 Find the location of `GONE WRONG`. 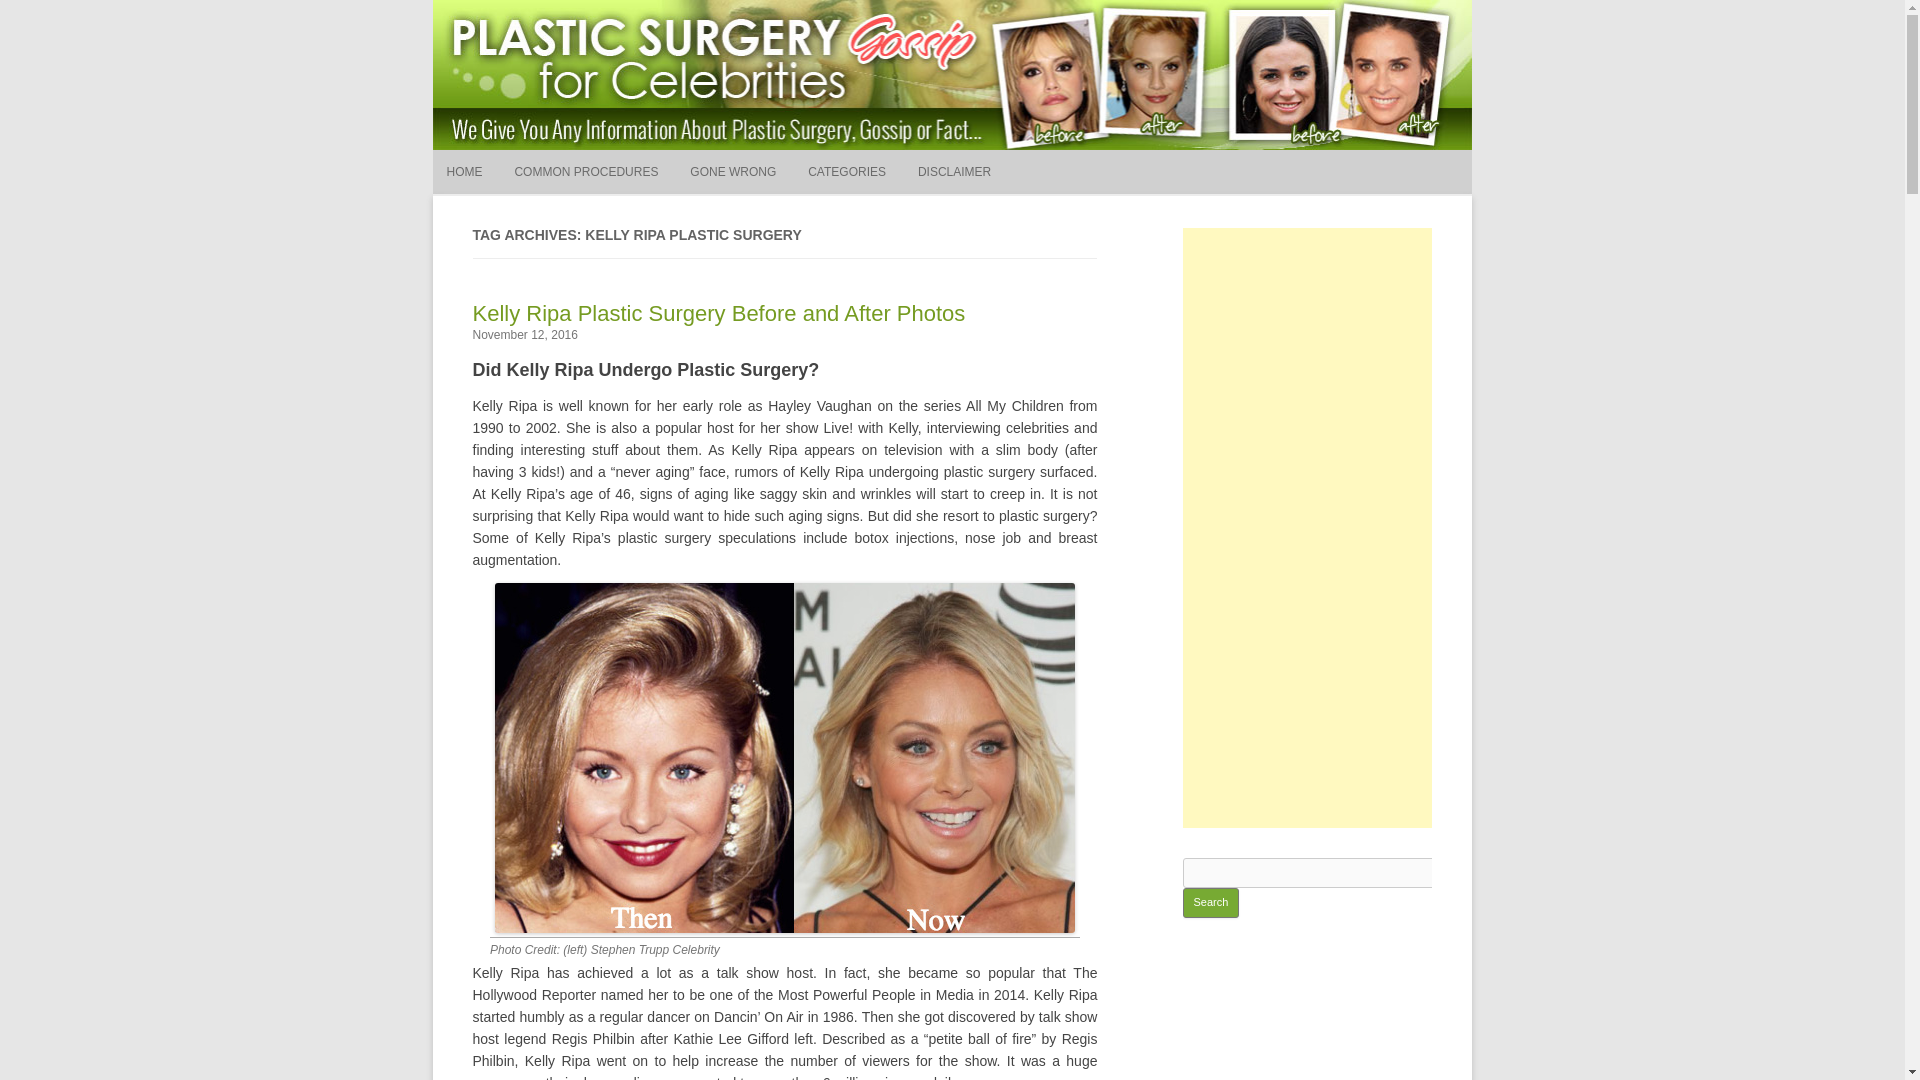

GONE WRONG is located at coordinates (732, 172).